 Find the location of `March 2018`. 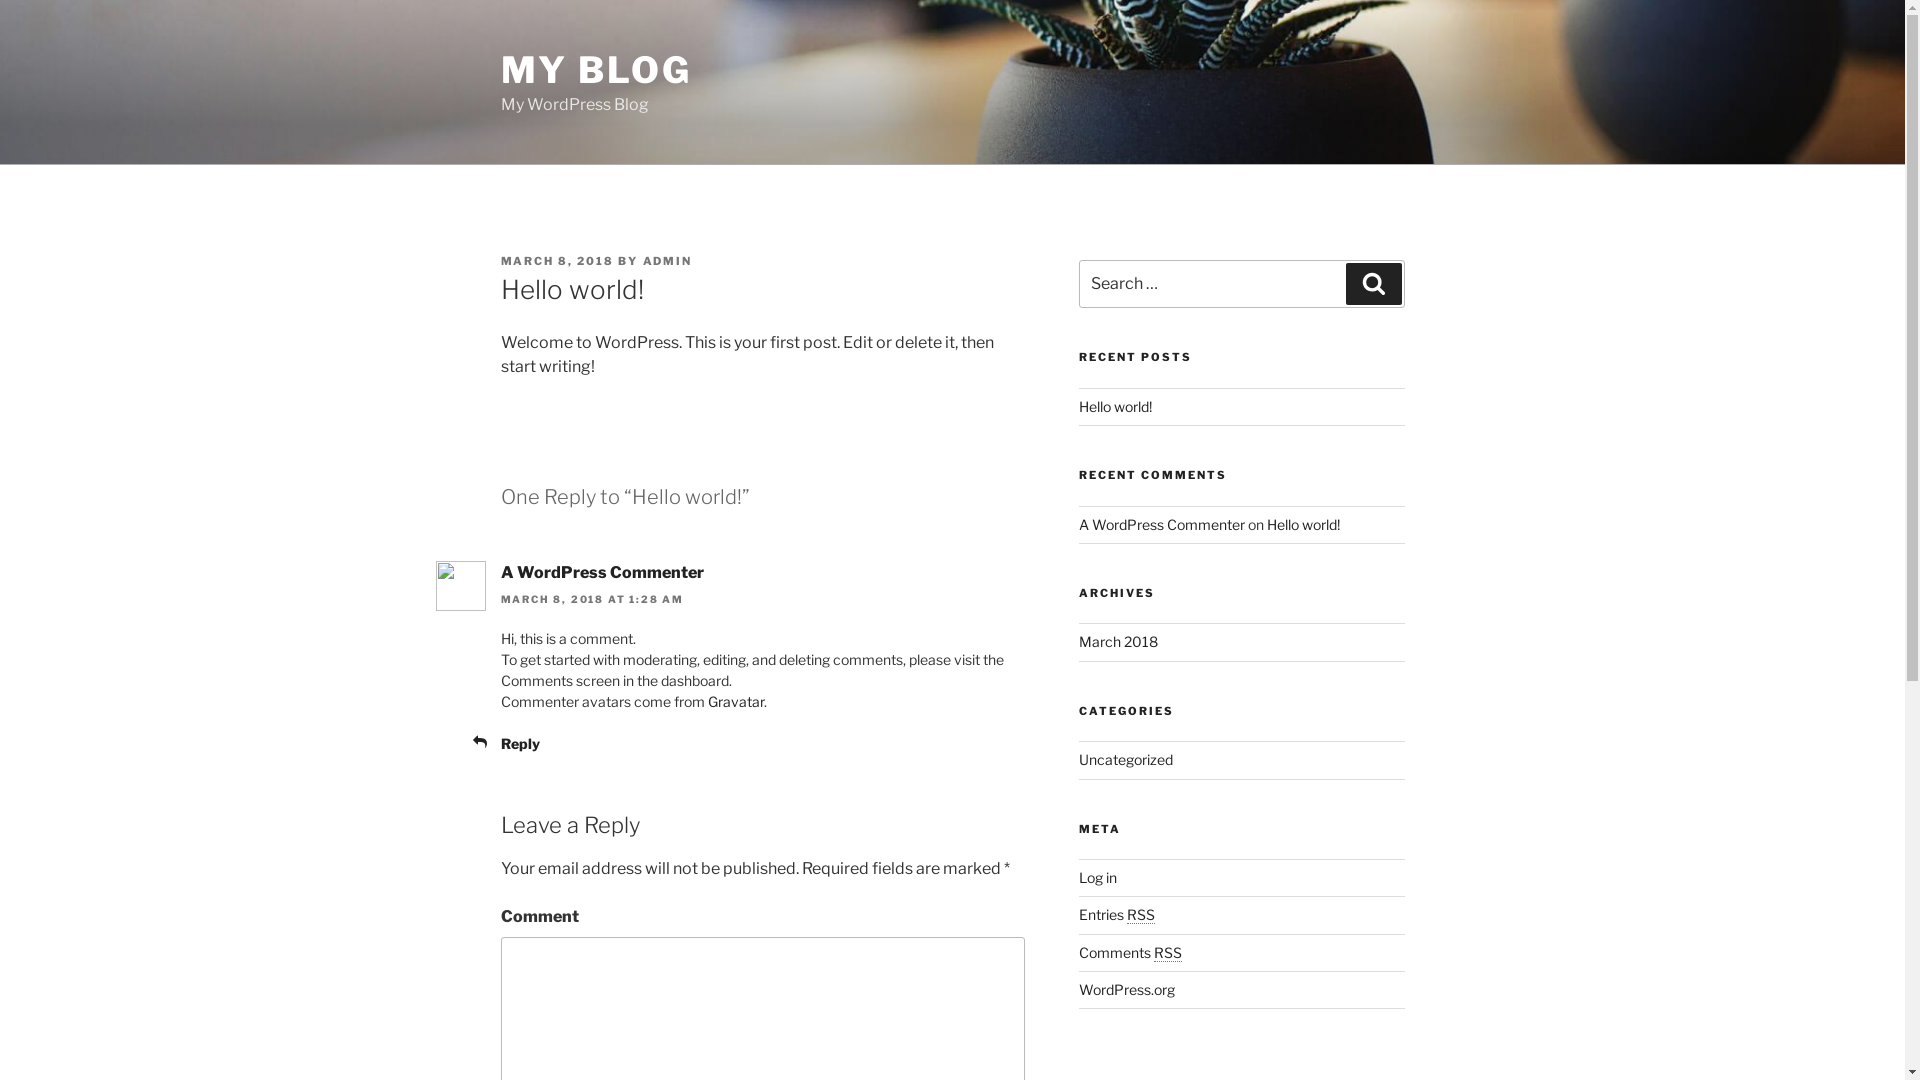

March 2018 is located at coordinates (1118, 642).